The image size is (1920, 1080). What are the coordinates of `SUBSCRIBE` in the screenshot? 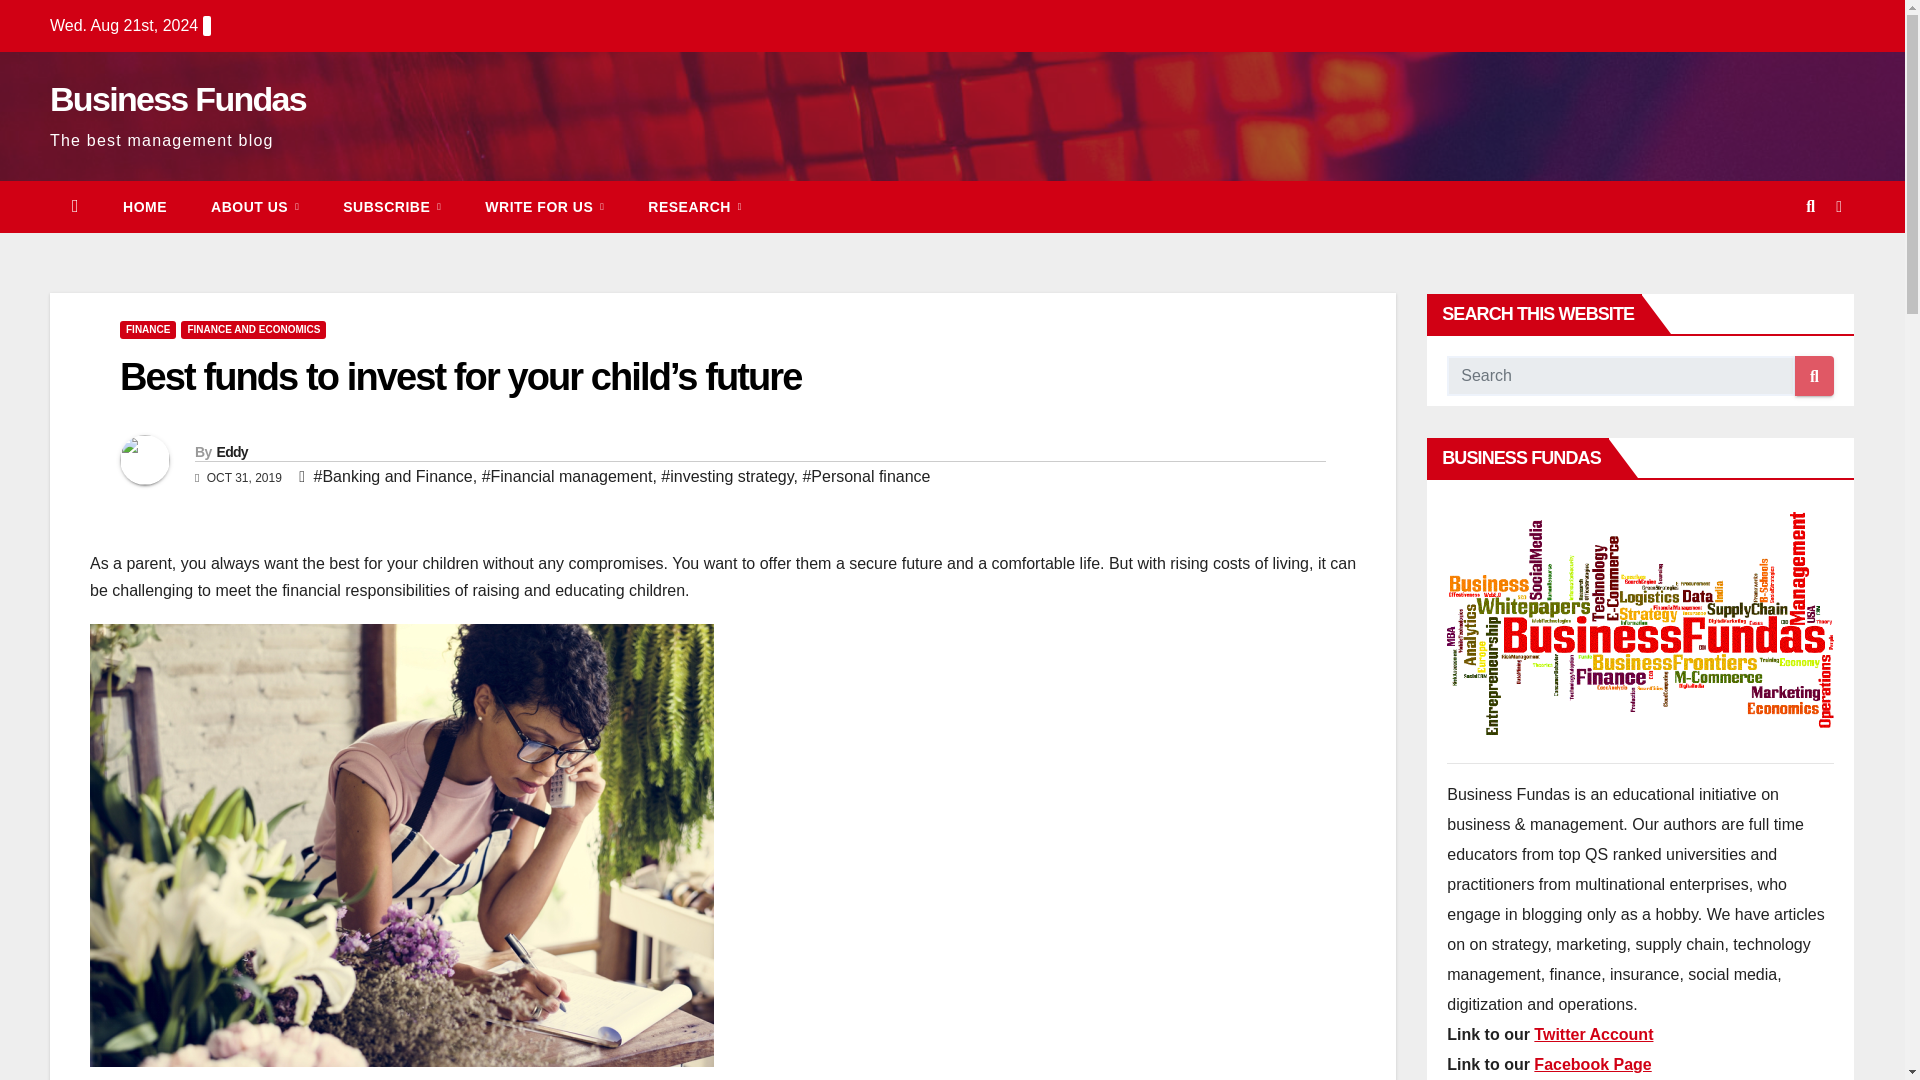 It's located at (391, 207).